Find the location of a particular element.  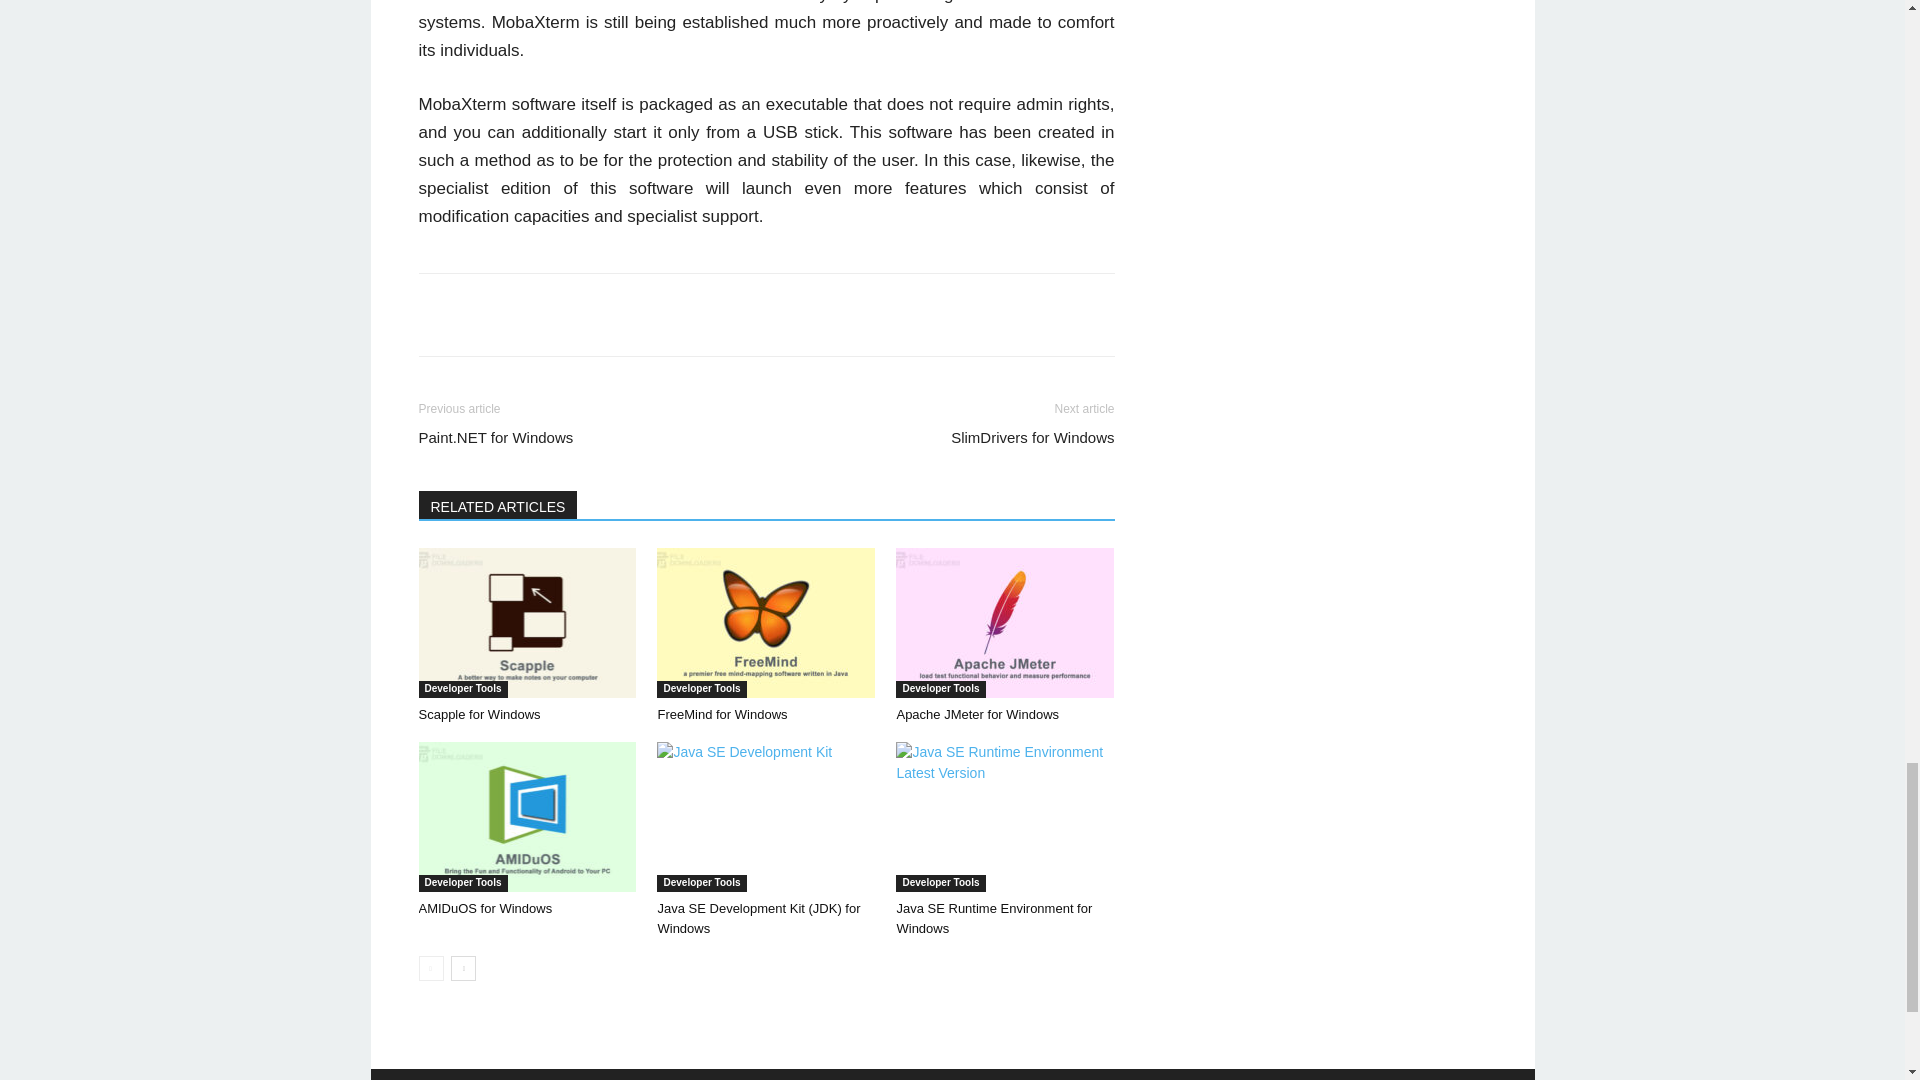

FreeMind for Windows is located at coordinates (722, 714).